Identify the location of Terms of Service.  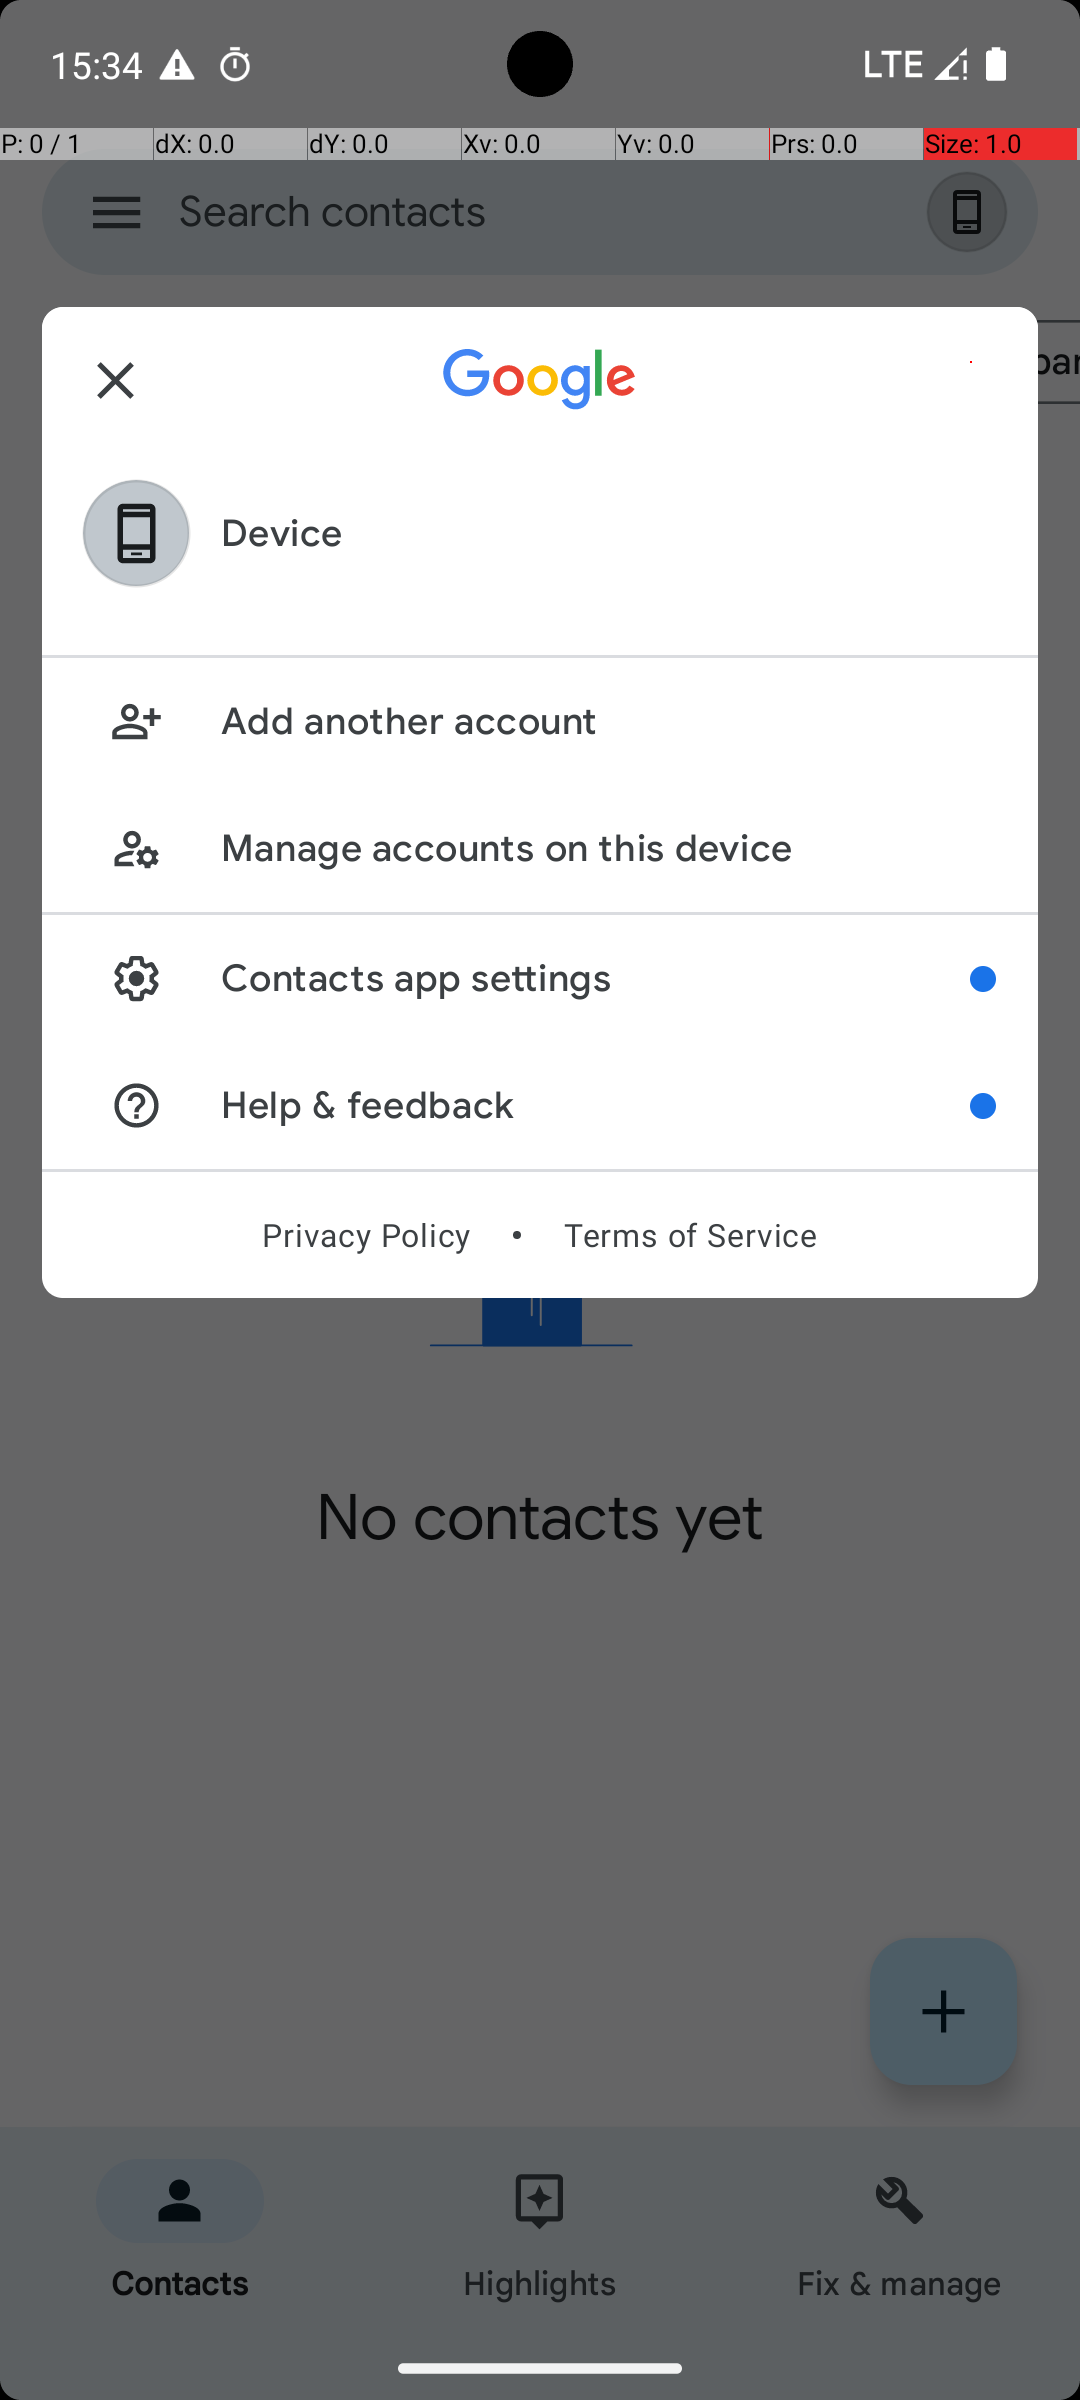
(690, 1235).